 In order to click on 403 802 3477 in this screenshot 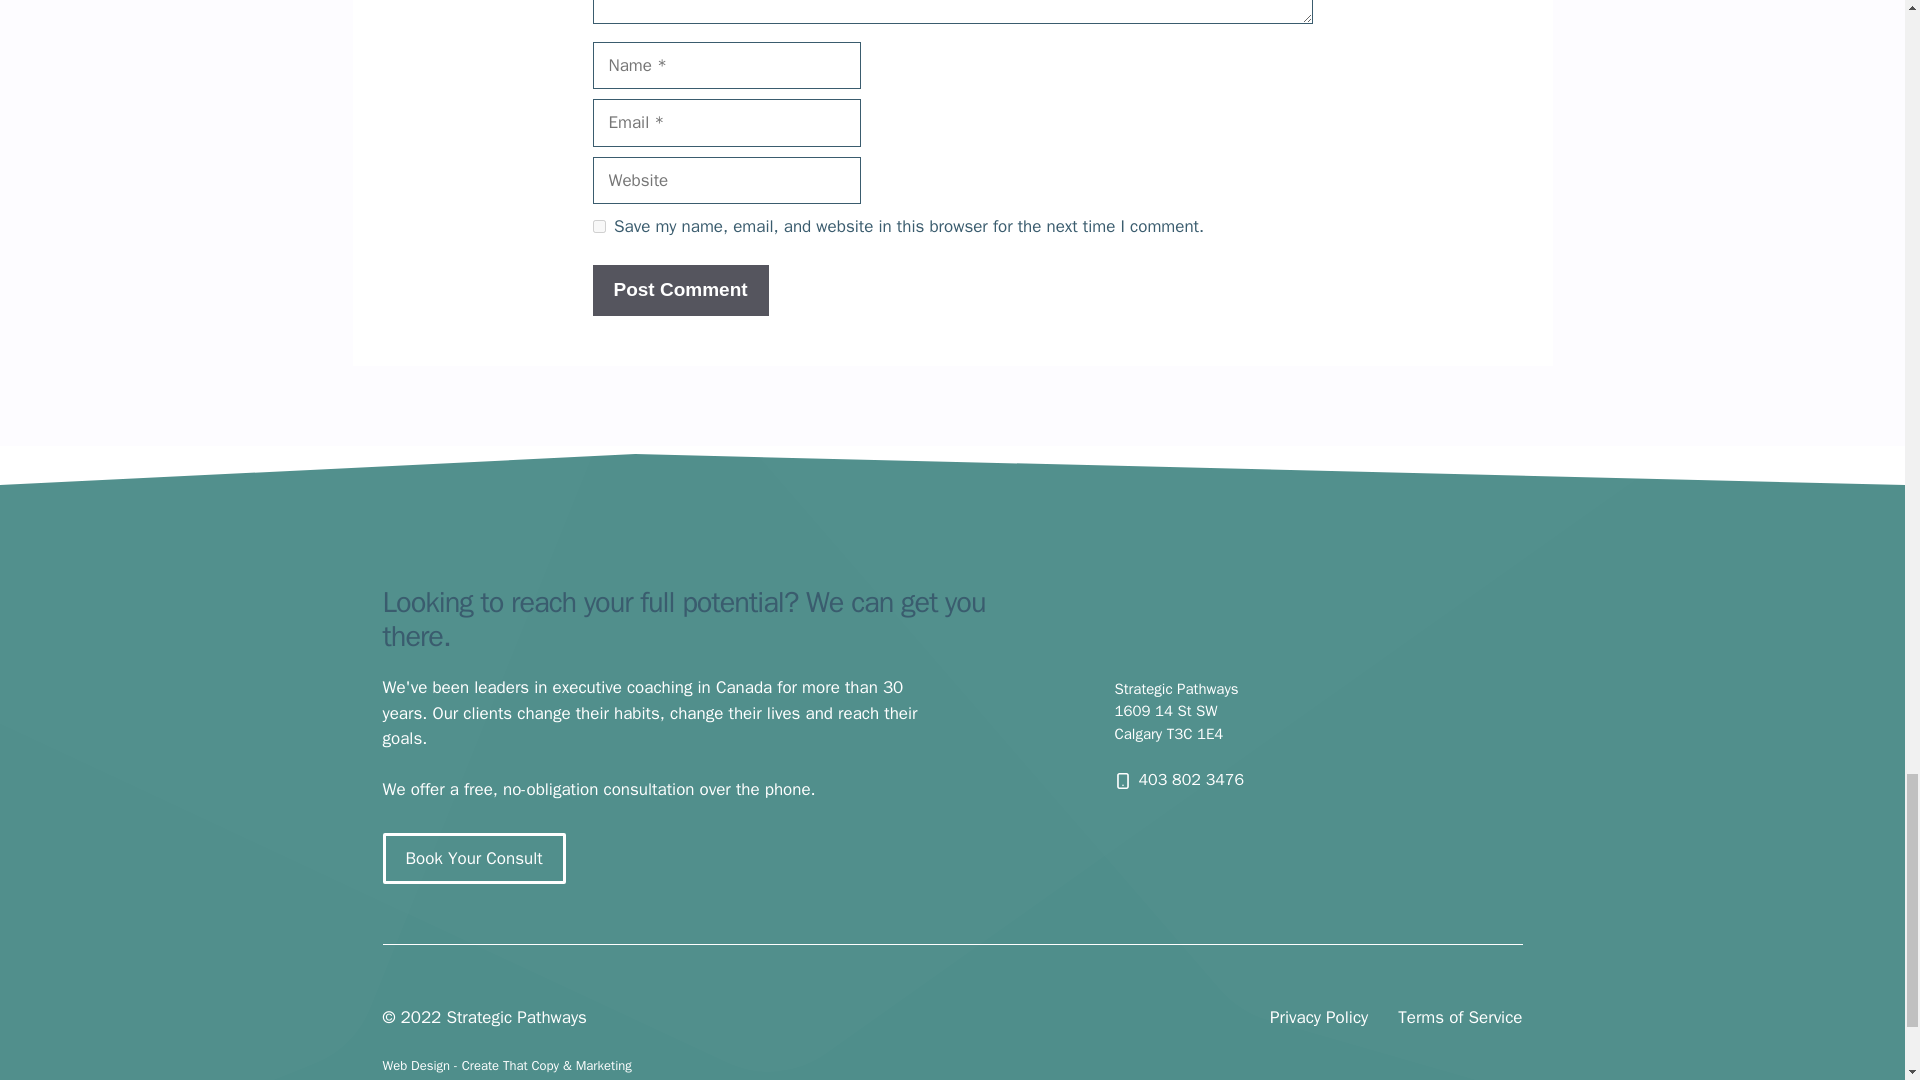, I will do `click(1186, 780)`.